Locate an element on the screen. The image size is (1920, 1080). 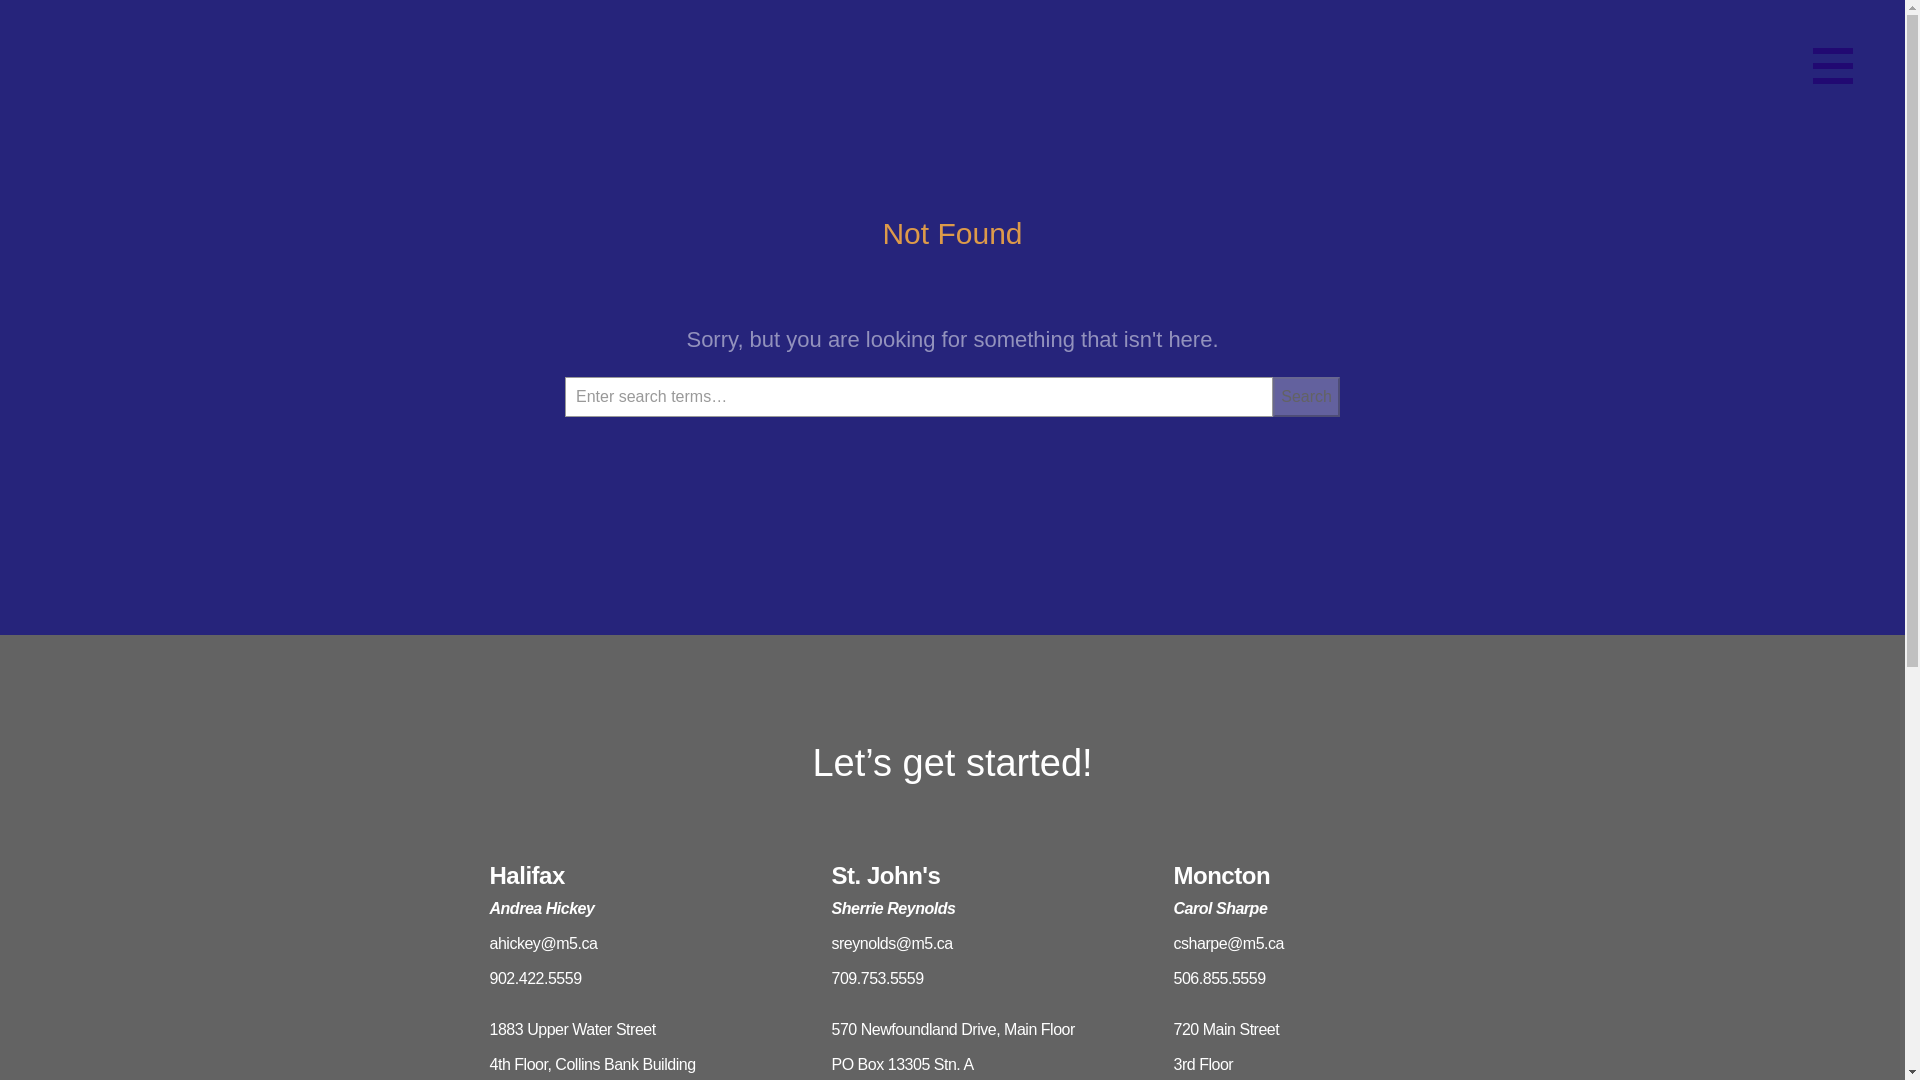
709.753.5559 is located at coordinates (972, 978).